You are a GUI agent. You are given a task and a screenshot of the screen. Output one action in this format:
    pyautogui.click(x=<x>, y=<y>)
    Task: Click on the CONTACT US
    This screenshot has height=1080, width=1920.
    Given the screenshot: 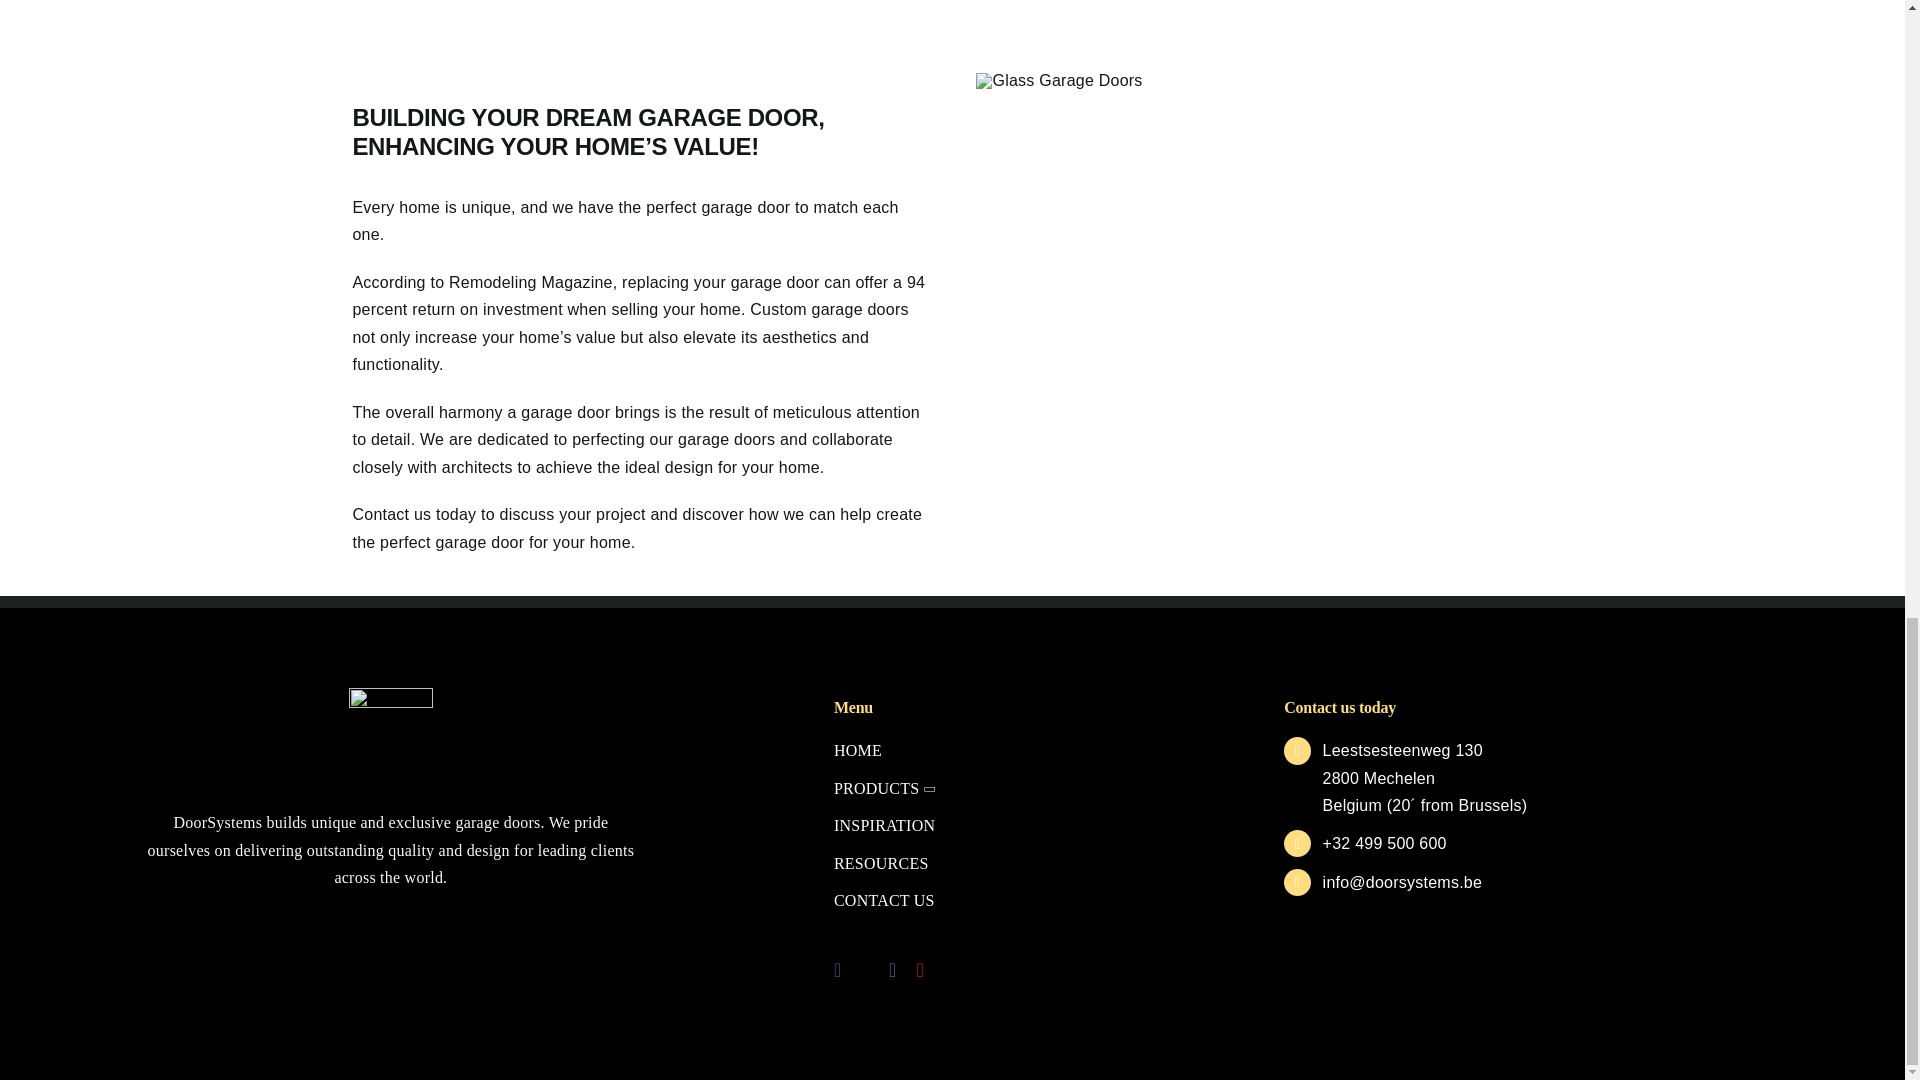 What is the action you would take?
    pyautogui.click(x=1012, y=900)
    